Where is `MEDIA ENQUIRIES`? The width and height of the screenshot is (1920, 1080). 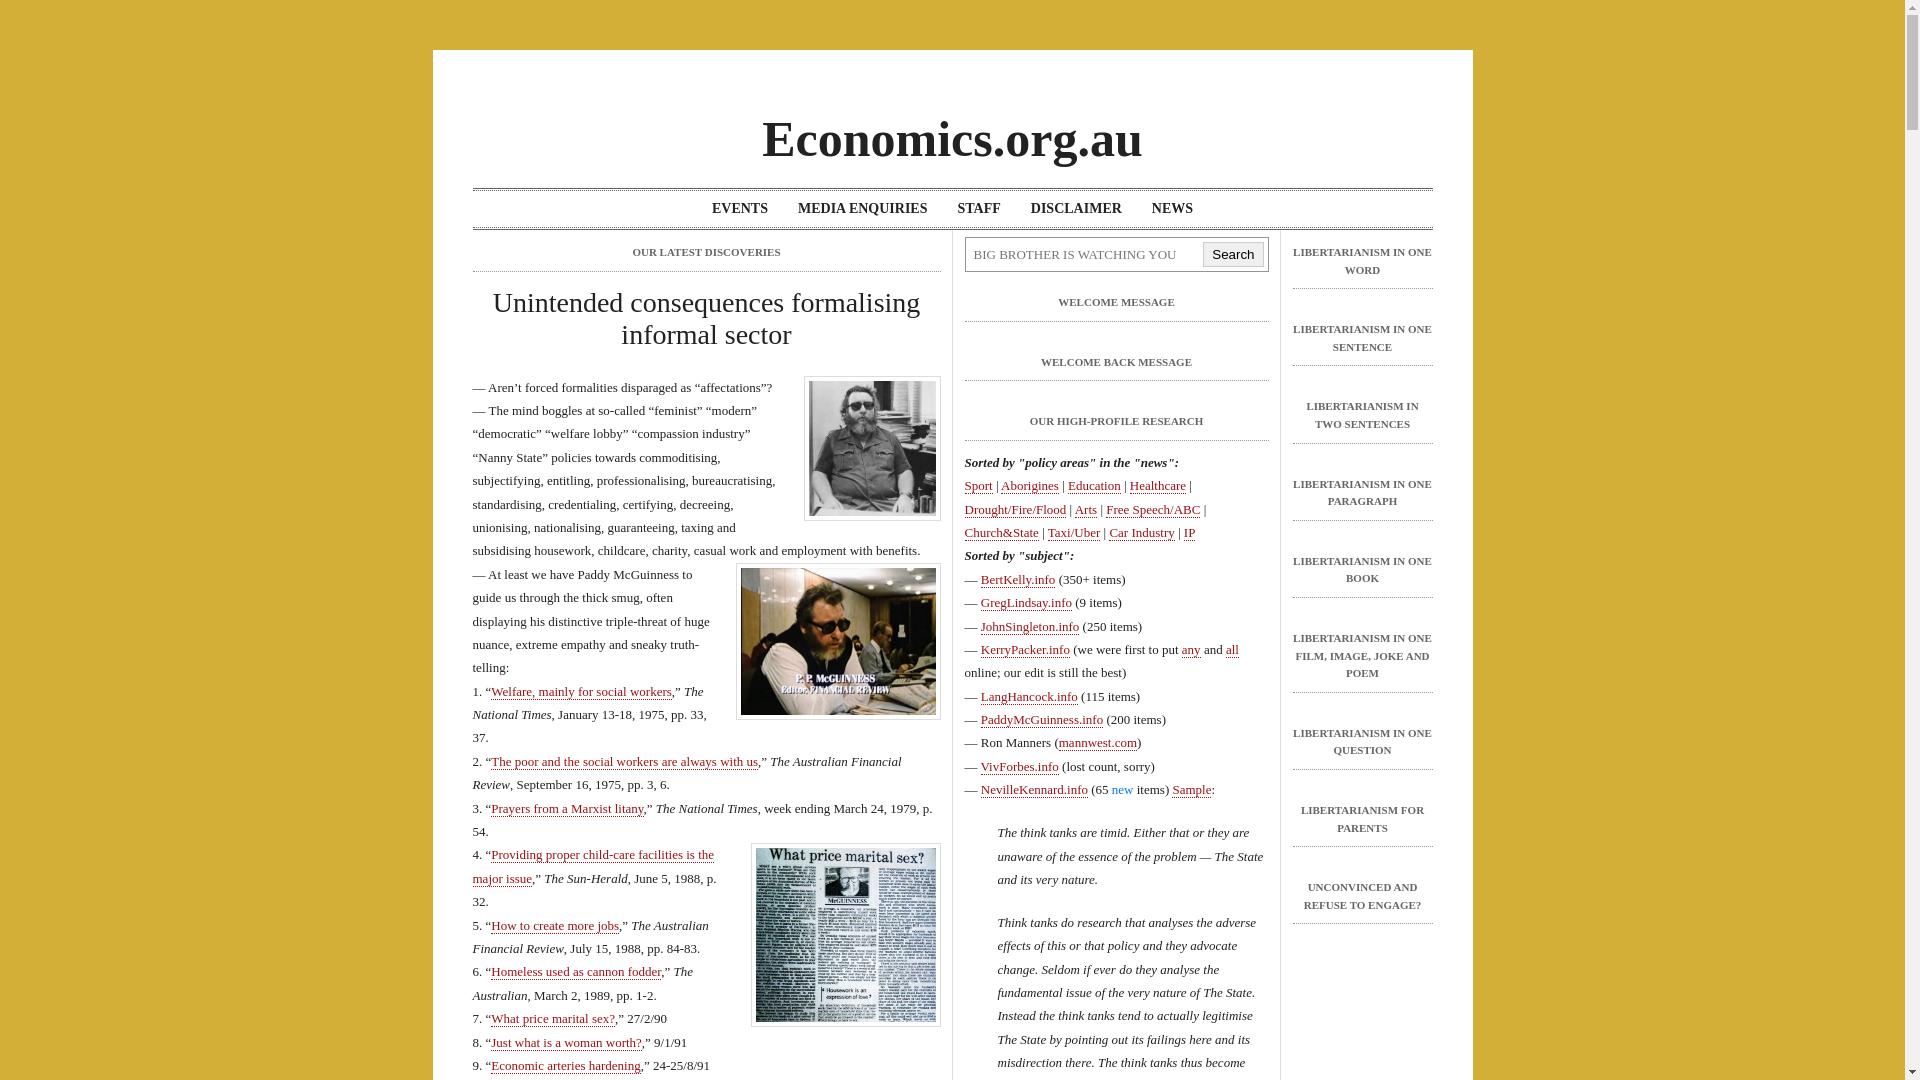 MEDIA ENQUIRIES is located at coordinates (863, 209).